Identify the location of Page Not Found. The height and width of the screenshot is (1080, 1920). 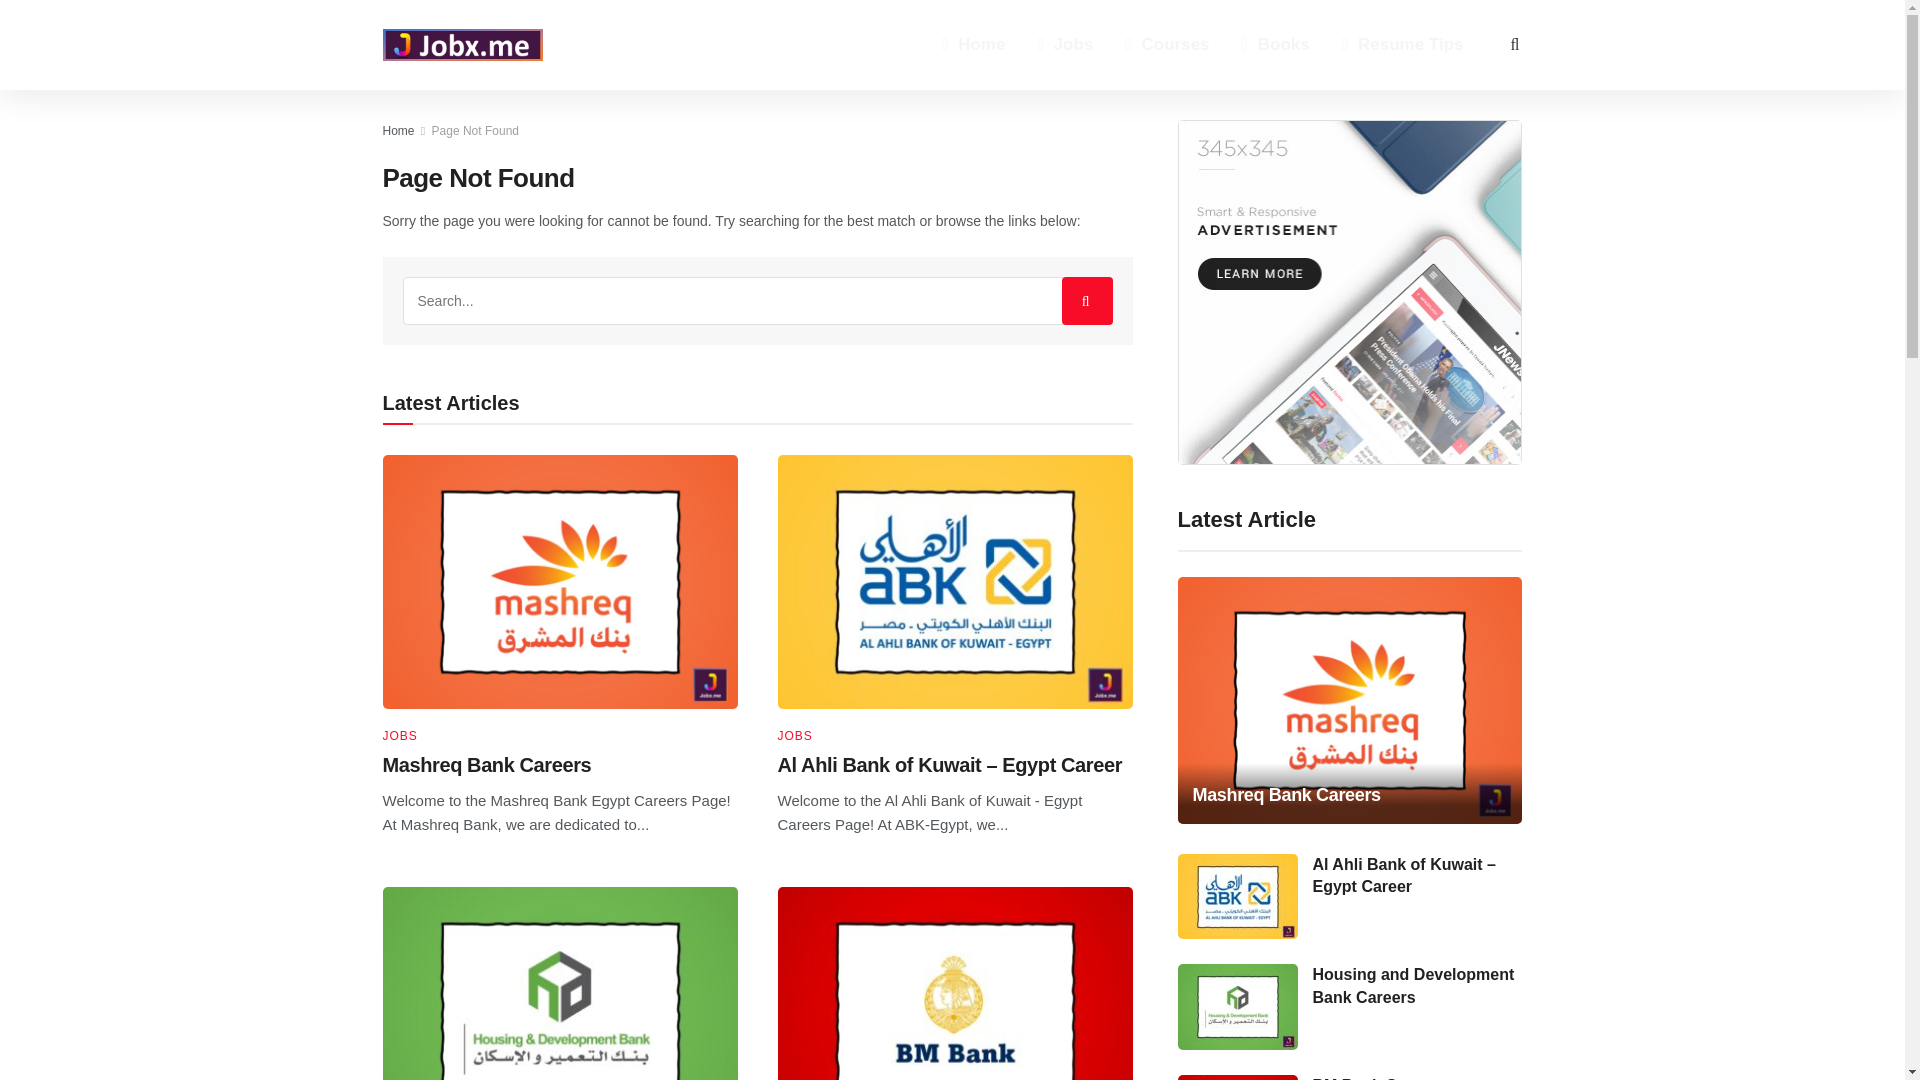
(475, 131).